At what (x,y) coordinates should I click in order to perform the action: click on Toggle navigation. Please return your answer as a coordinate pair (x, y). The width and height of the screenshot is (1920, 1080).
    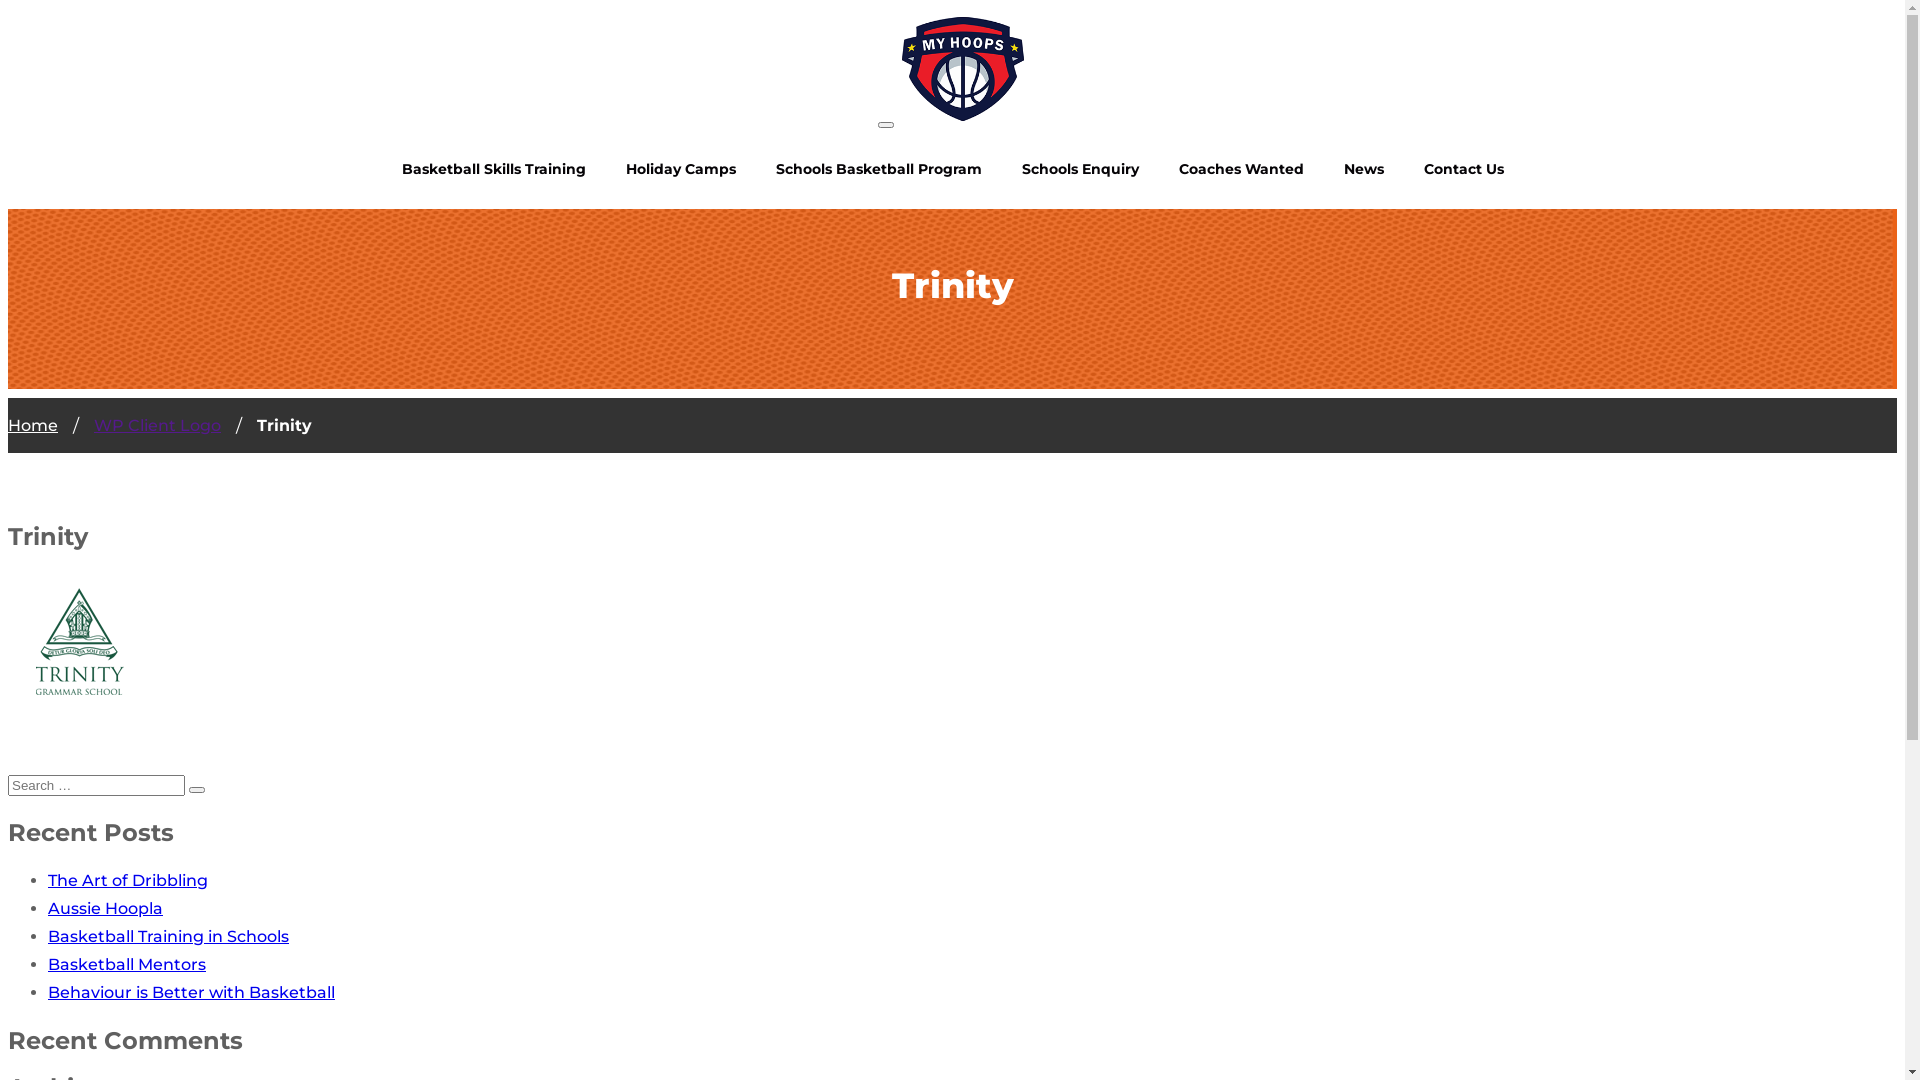
    Looking at the image, I should click on (886, 125).